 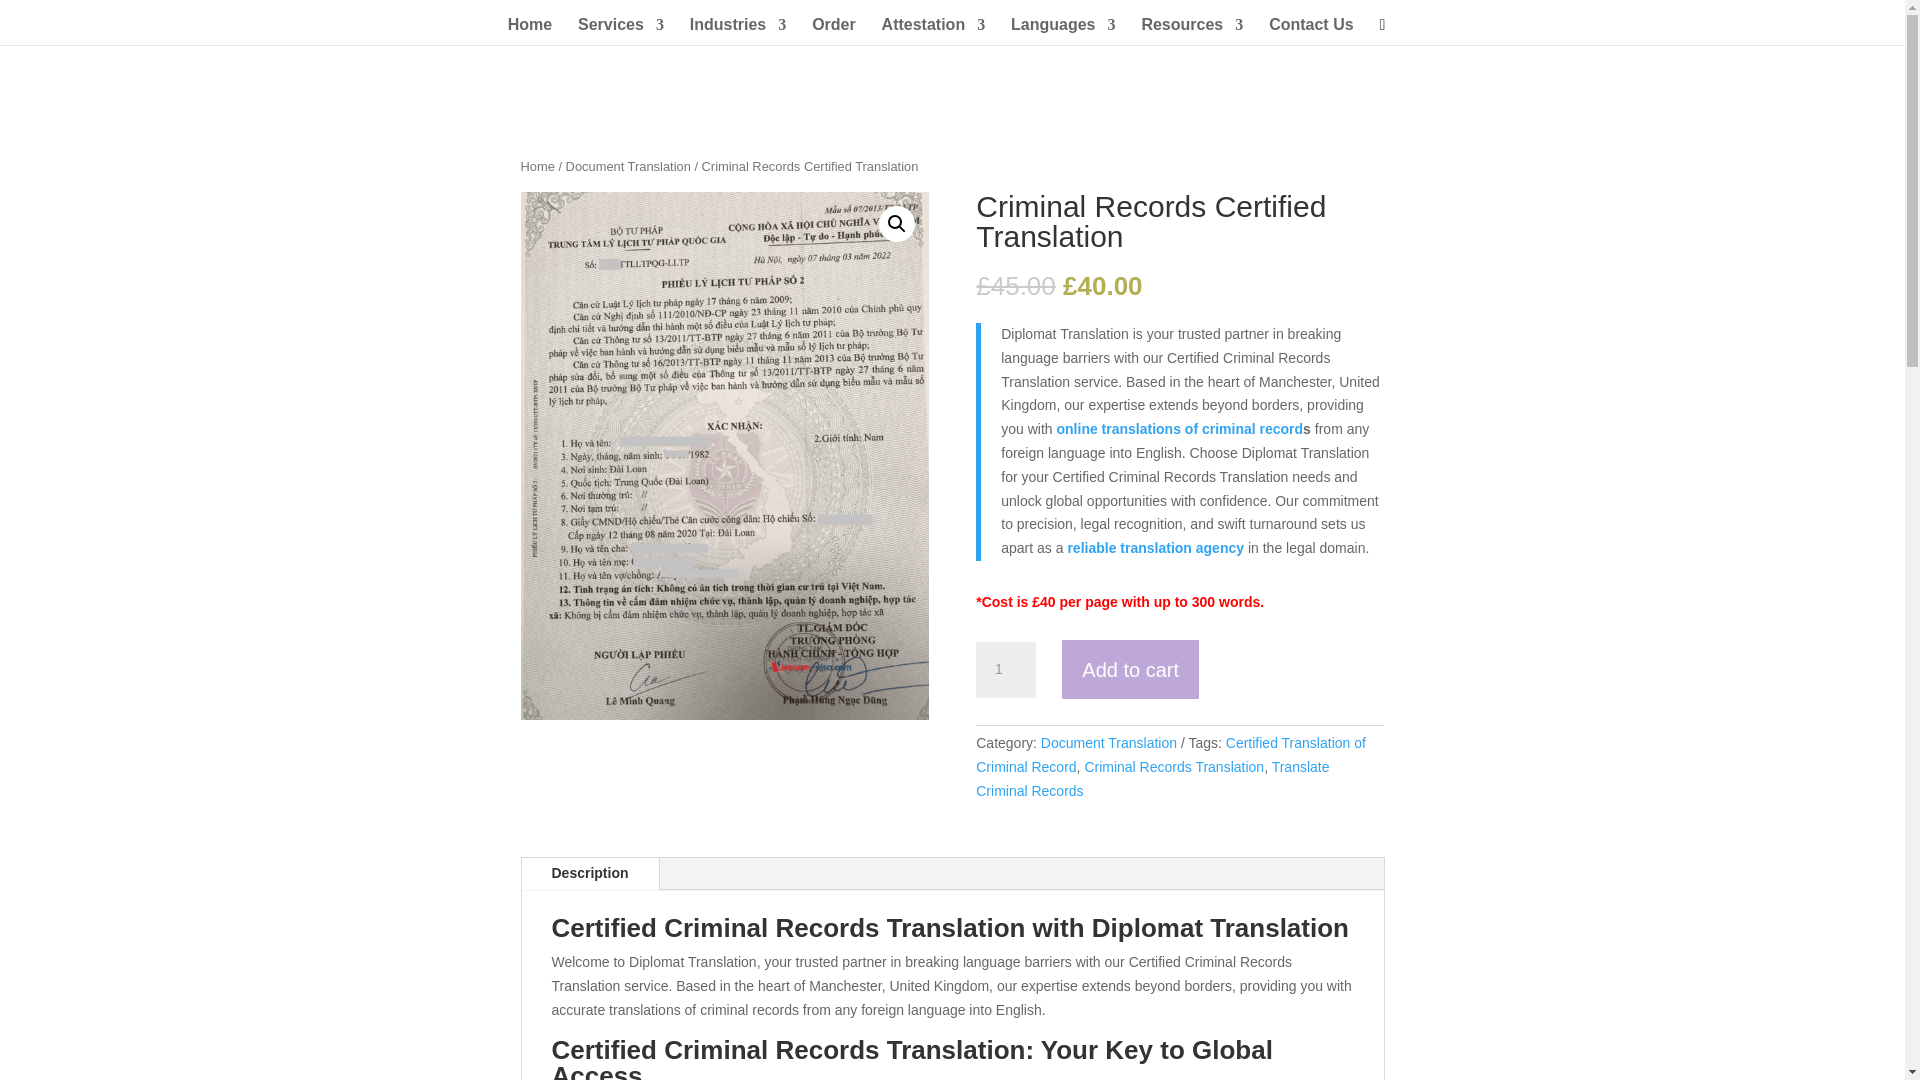 I want to click on Home, so click(x=530, y=32).